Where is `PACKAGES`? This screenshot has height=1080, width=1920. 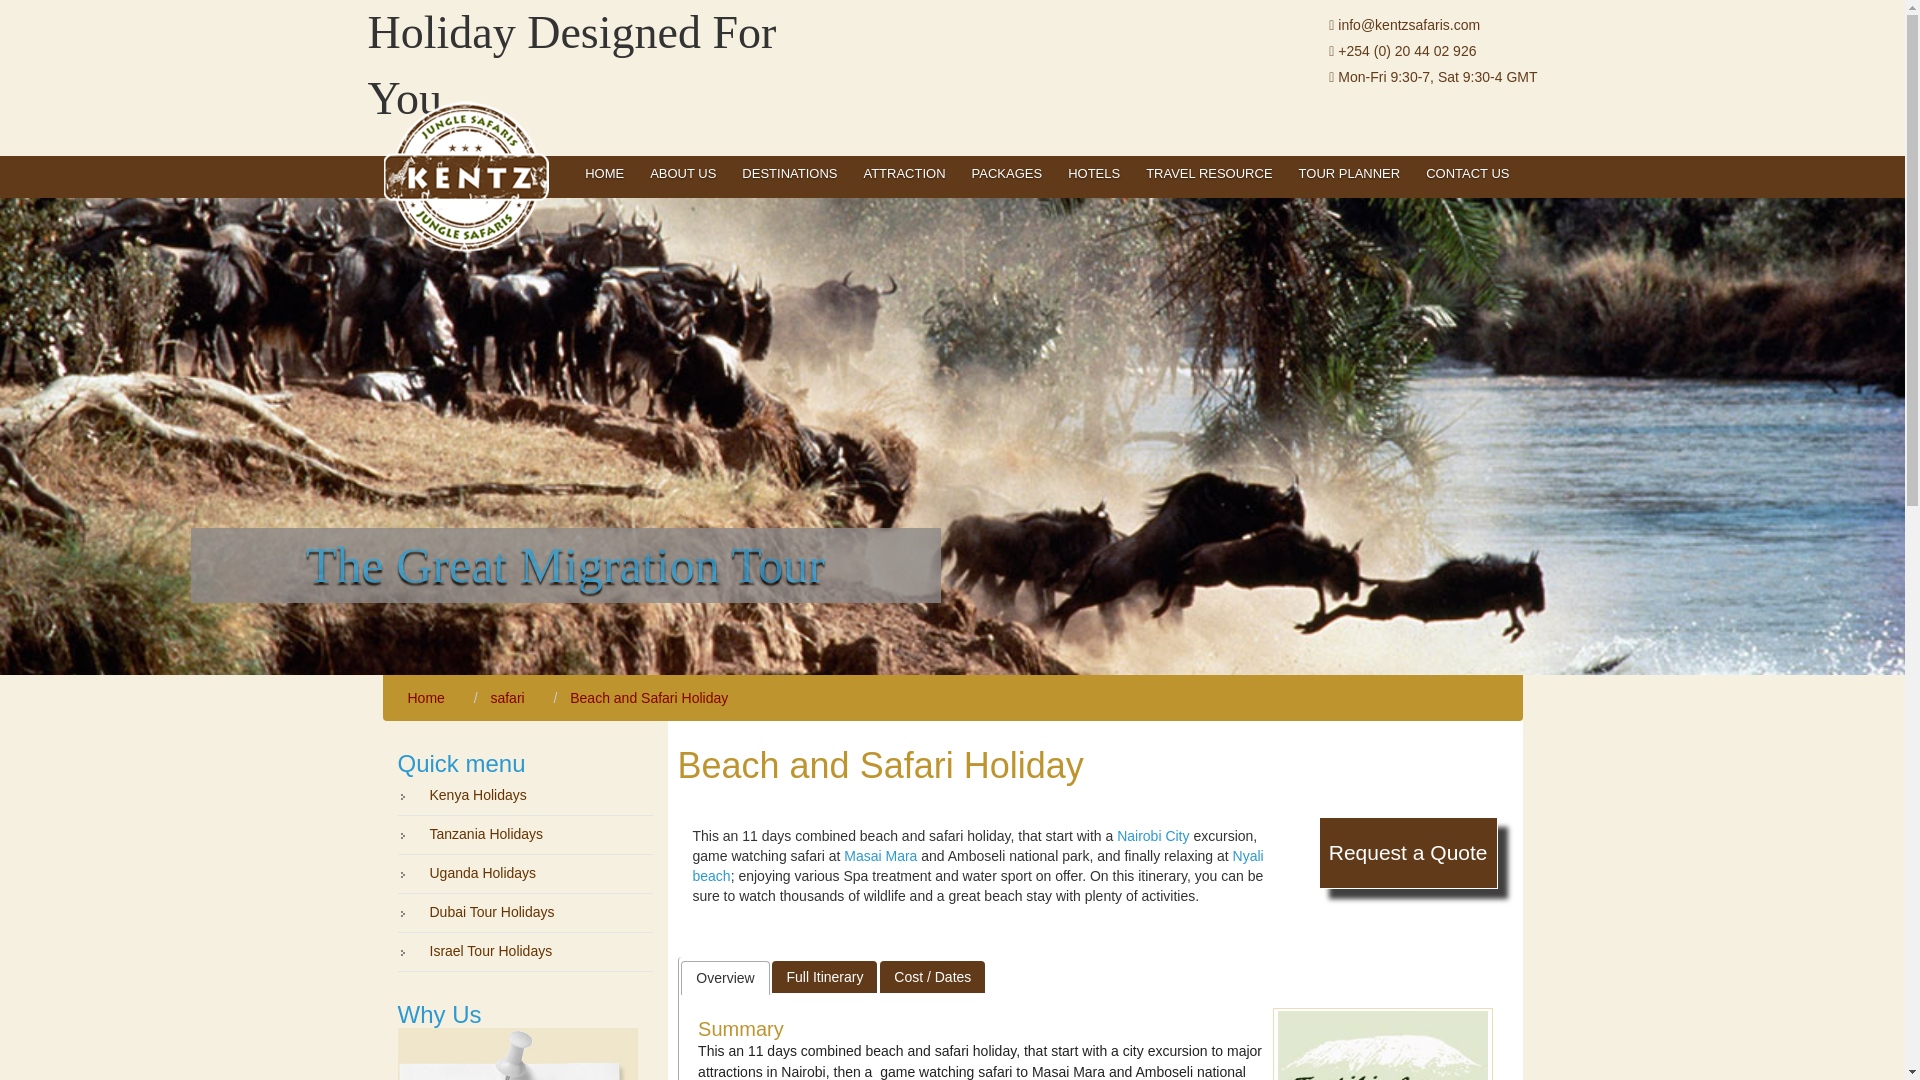 PACKAGES is located at coordinates (1007, 174).